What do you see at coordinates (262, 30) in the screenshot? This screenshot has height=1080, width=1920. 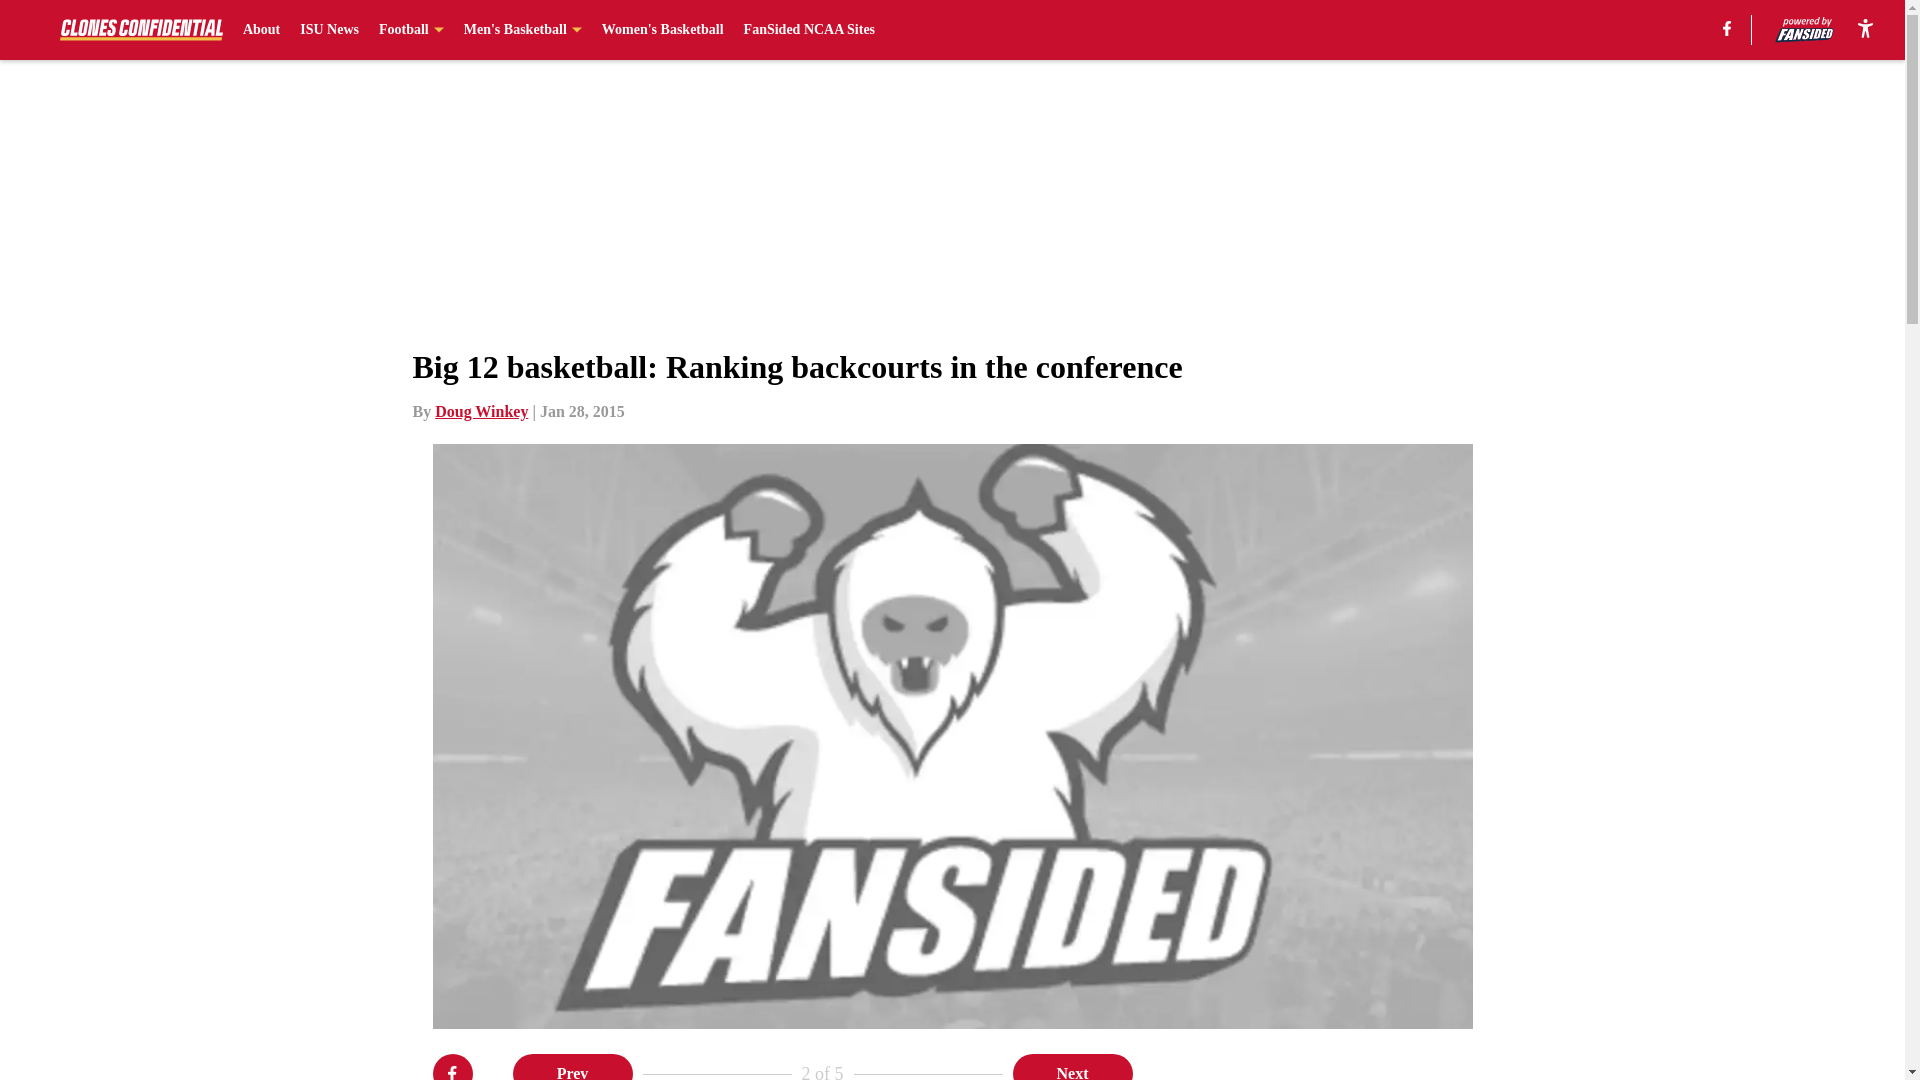 I see `About` at bounding box center [262, 30].